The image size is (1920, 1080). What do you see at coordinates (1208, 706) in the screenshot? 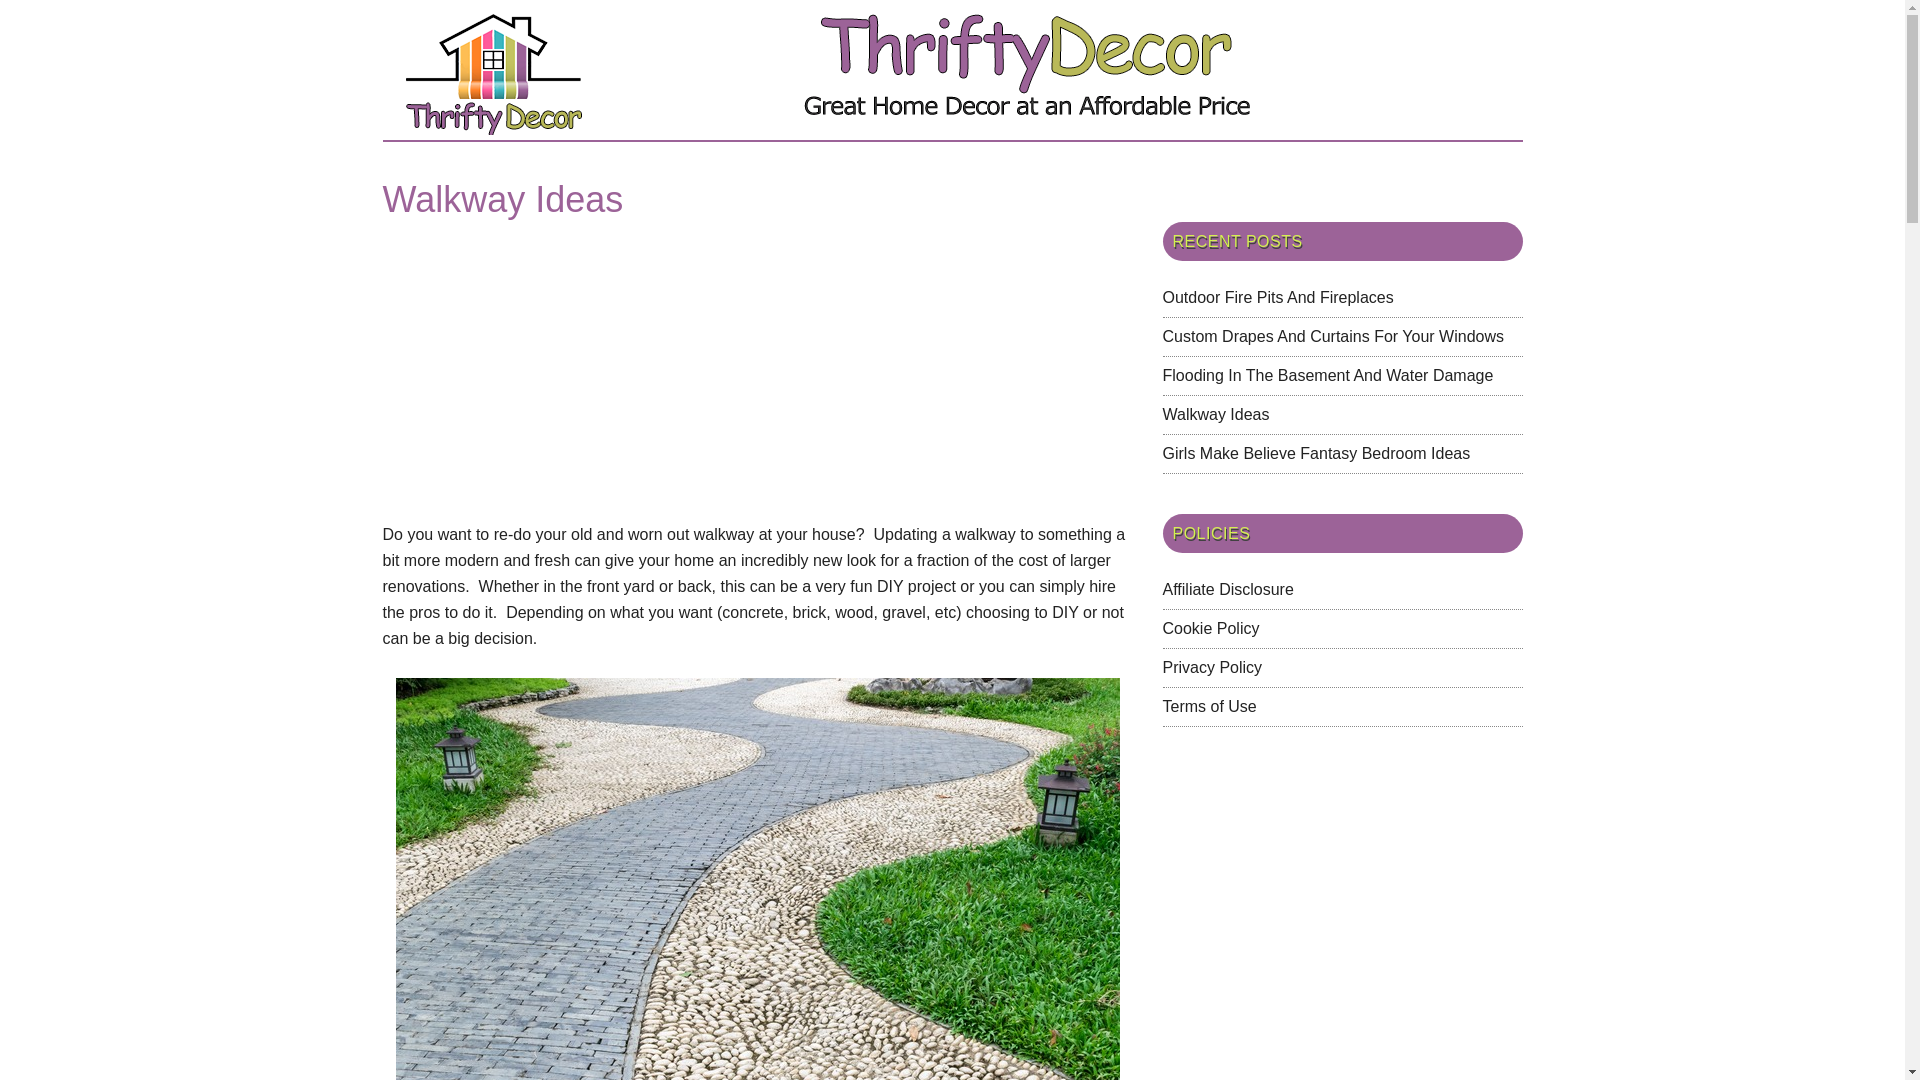
I see `Terms of Use` at bounding box center [1208, 706].